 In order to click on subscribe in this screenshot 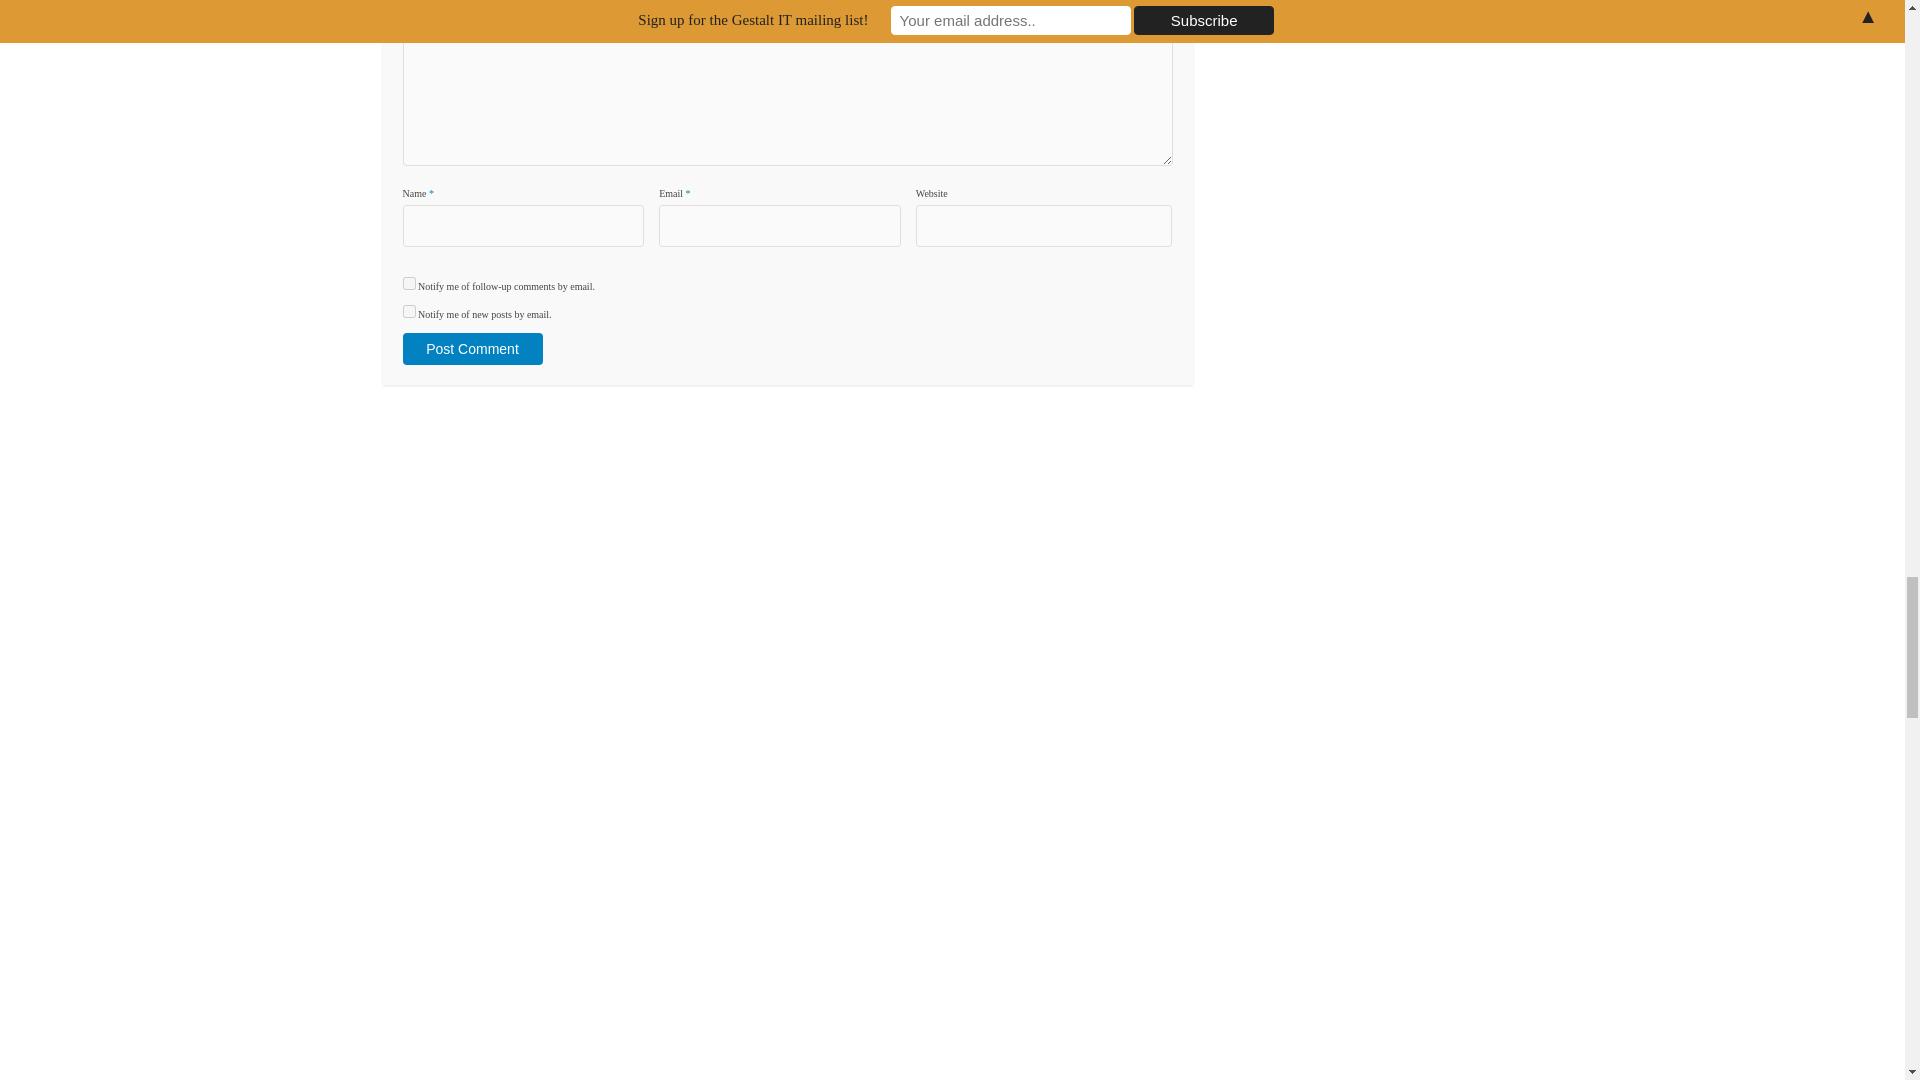, I will do `click(408, 310)`.